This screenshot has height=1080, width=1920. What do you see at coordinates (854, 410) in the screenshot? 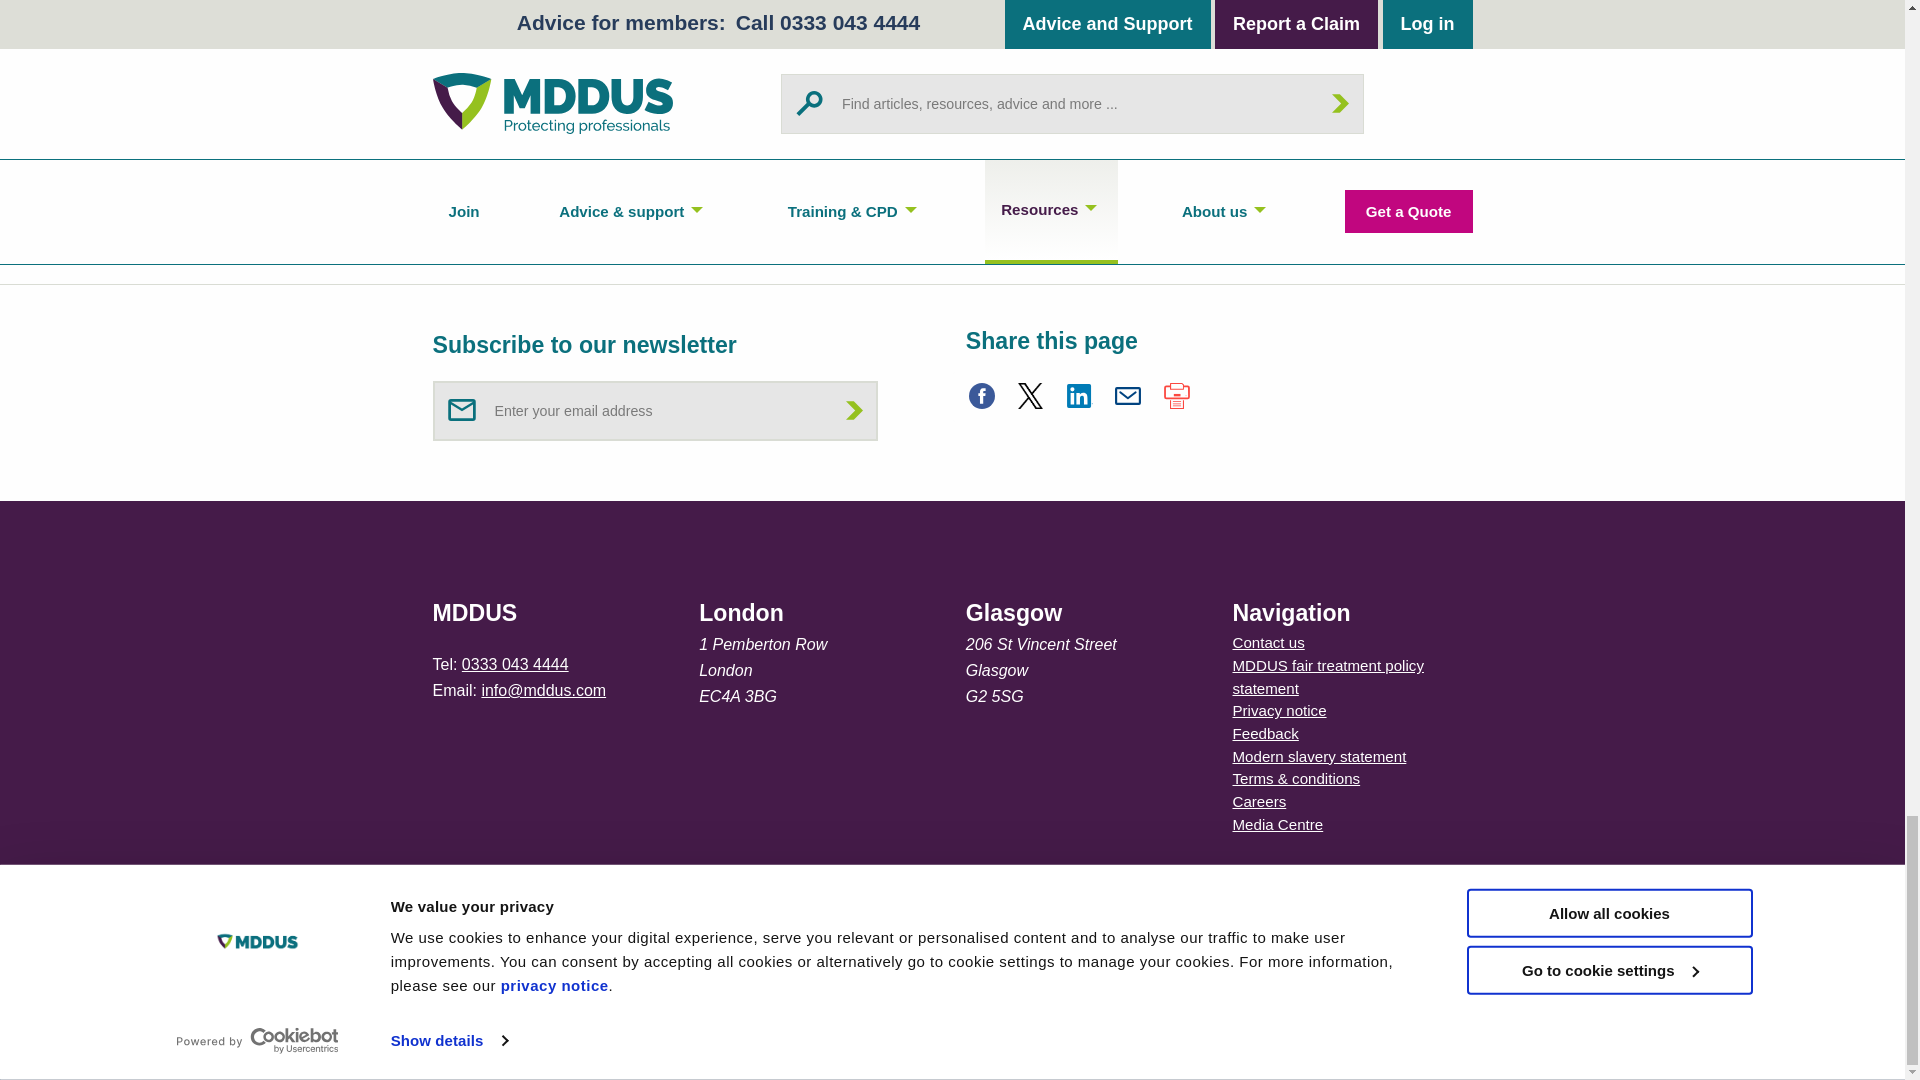
I see `Submit` at bounding box center [854, 410].